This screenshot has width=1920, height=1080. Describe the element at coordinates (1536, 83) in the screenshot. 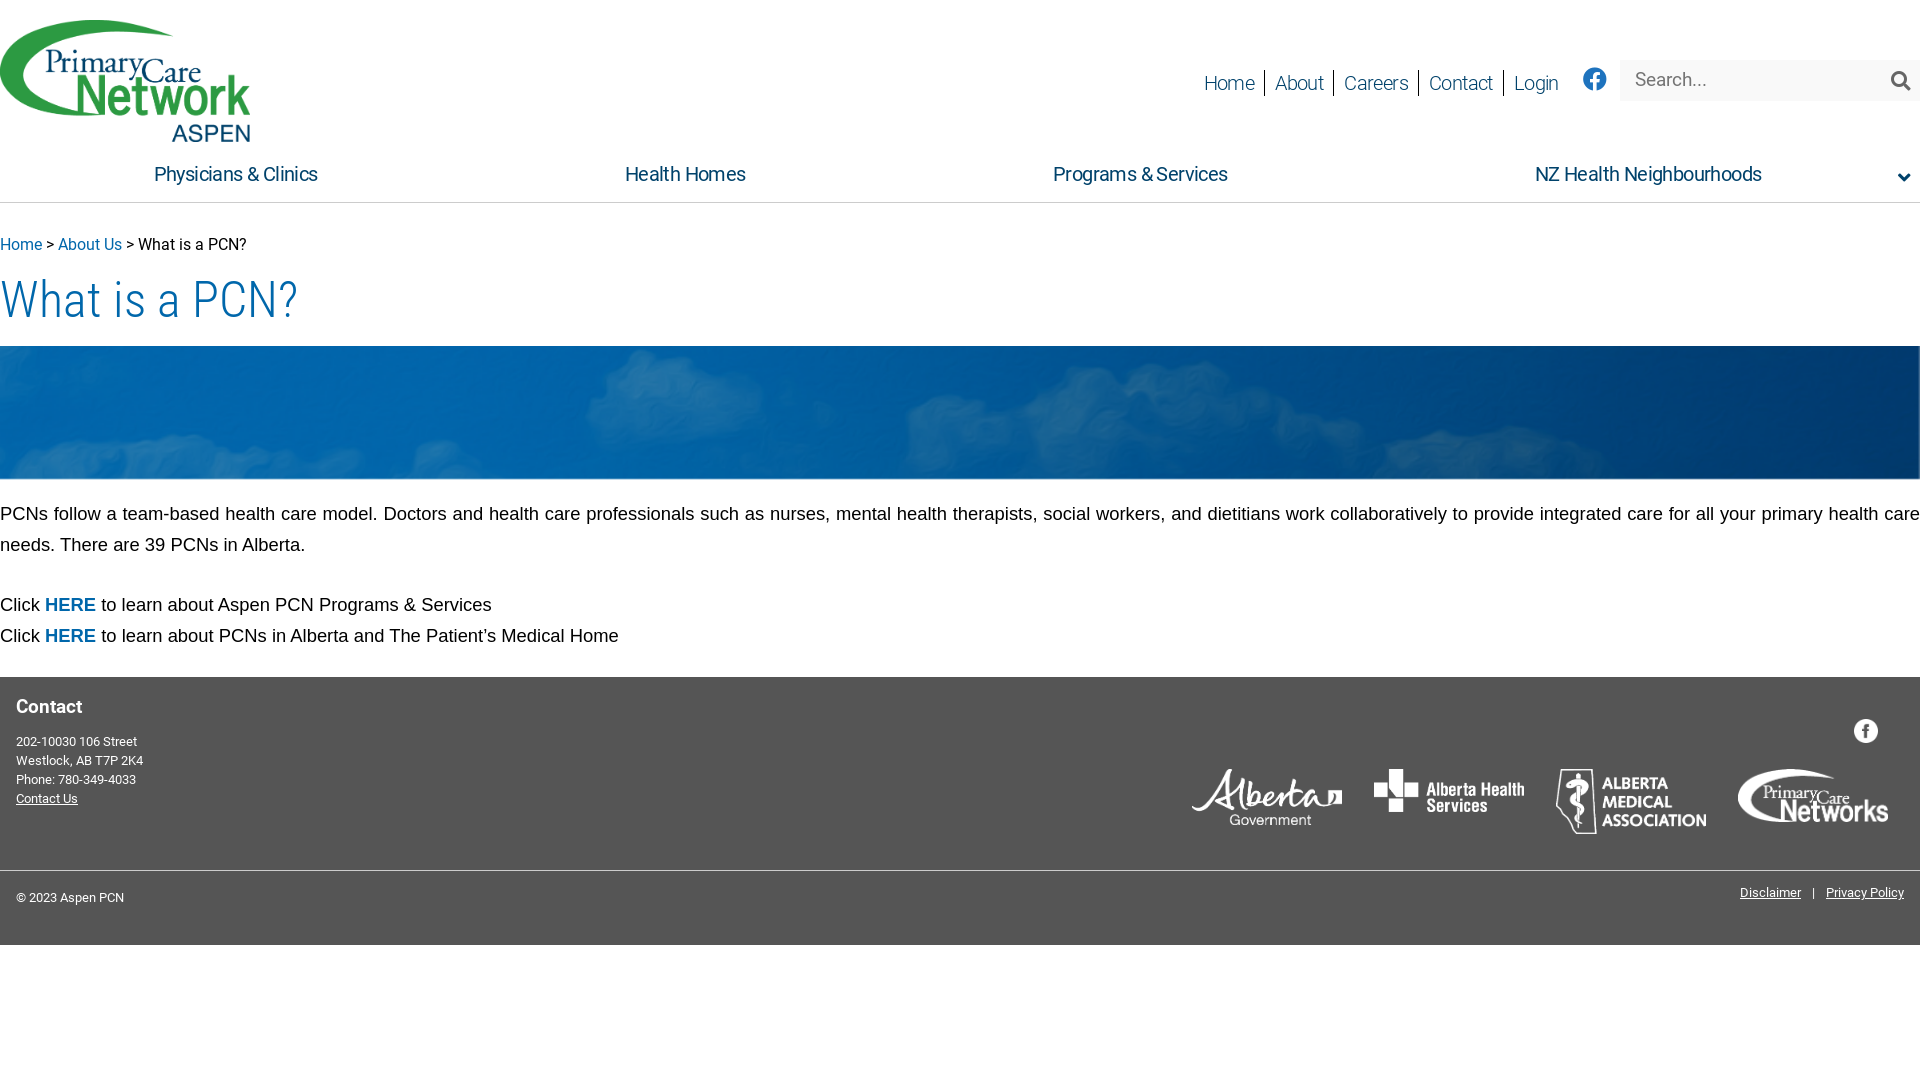

I see `Login` at that location.